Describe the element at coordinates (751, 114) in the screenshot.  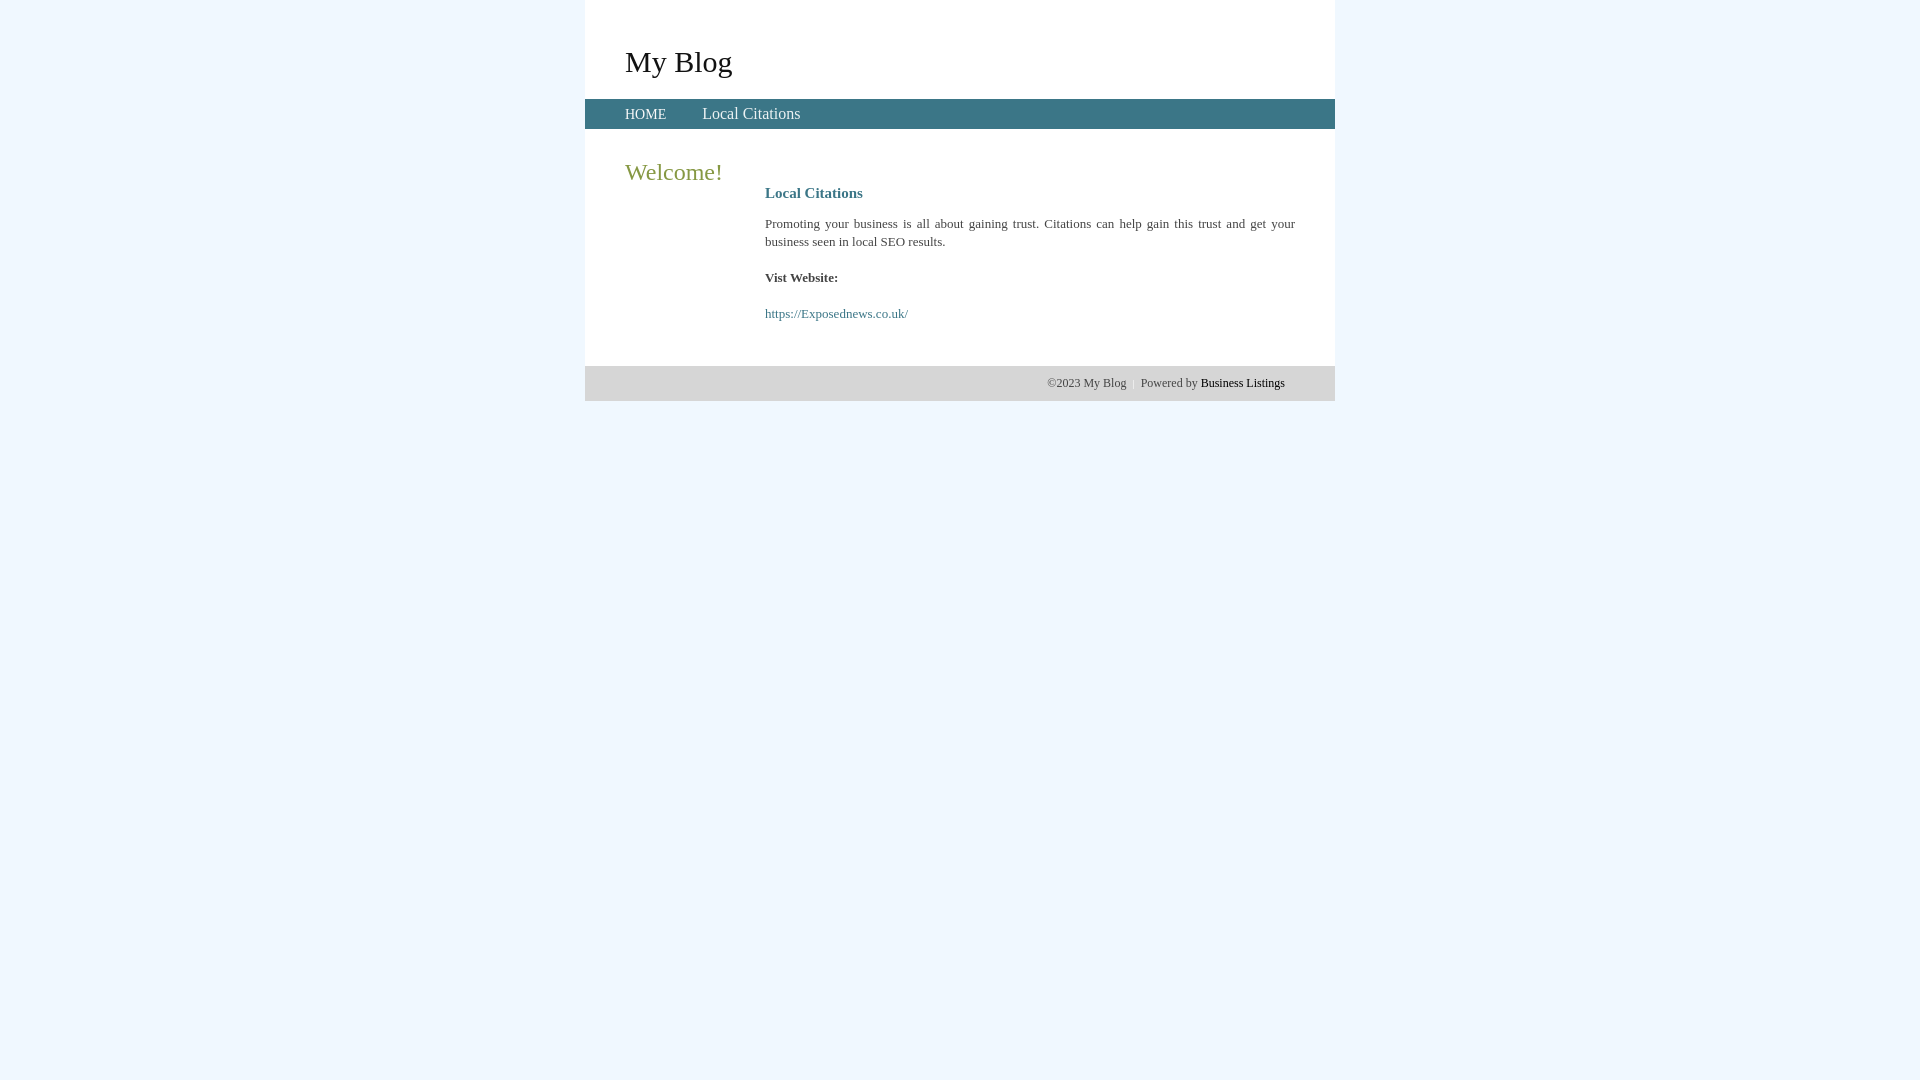
I see `Local Citations` at that location.